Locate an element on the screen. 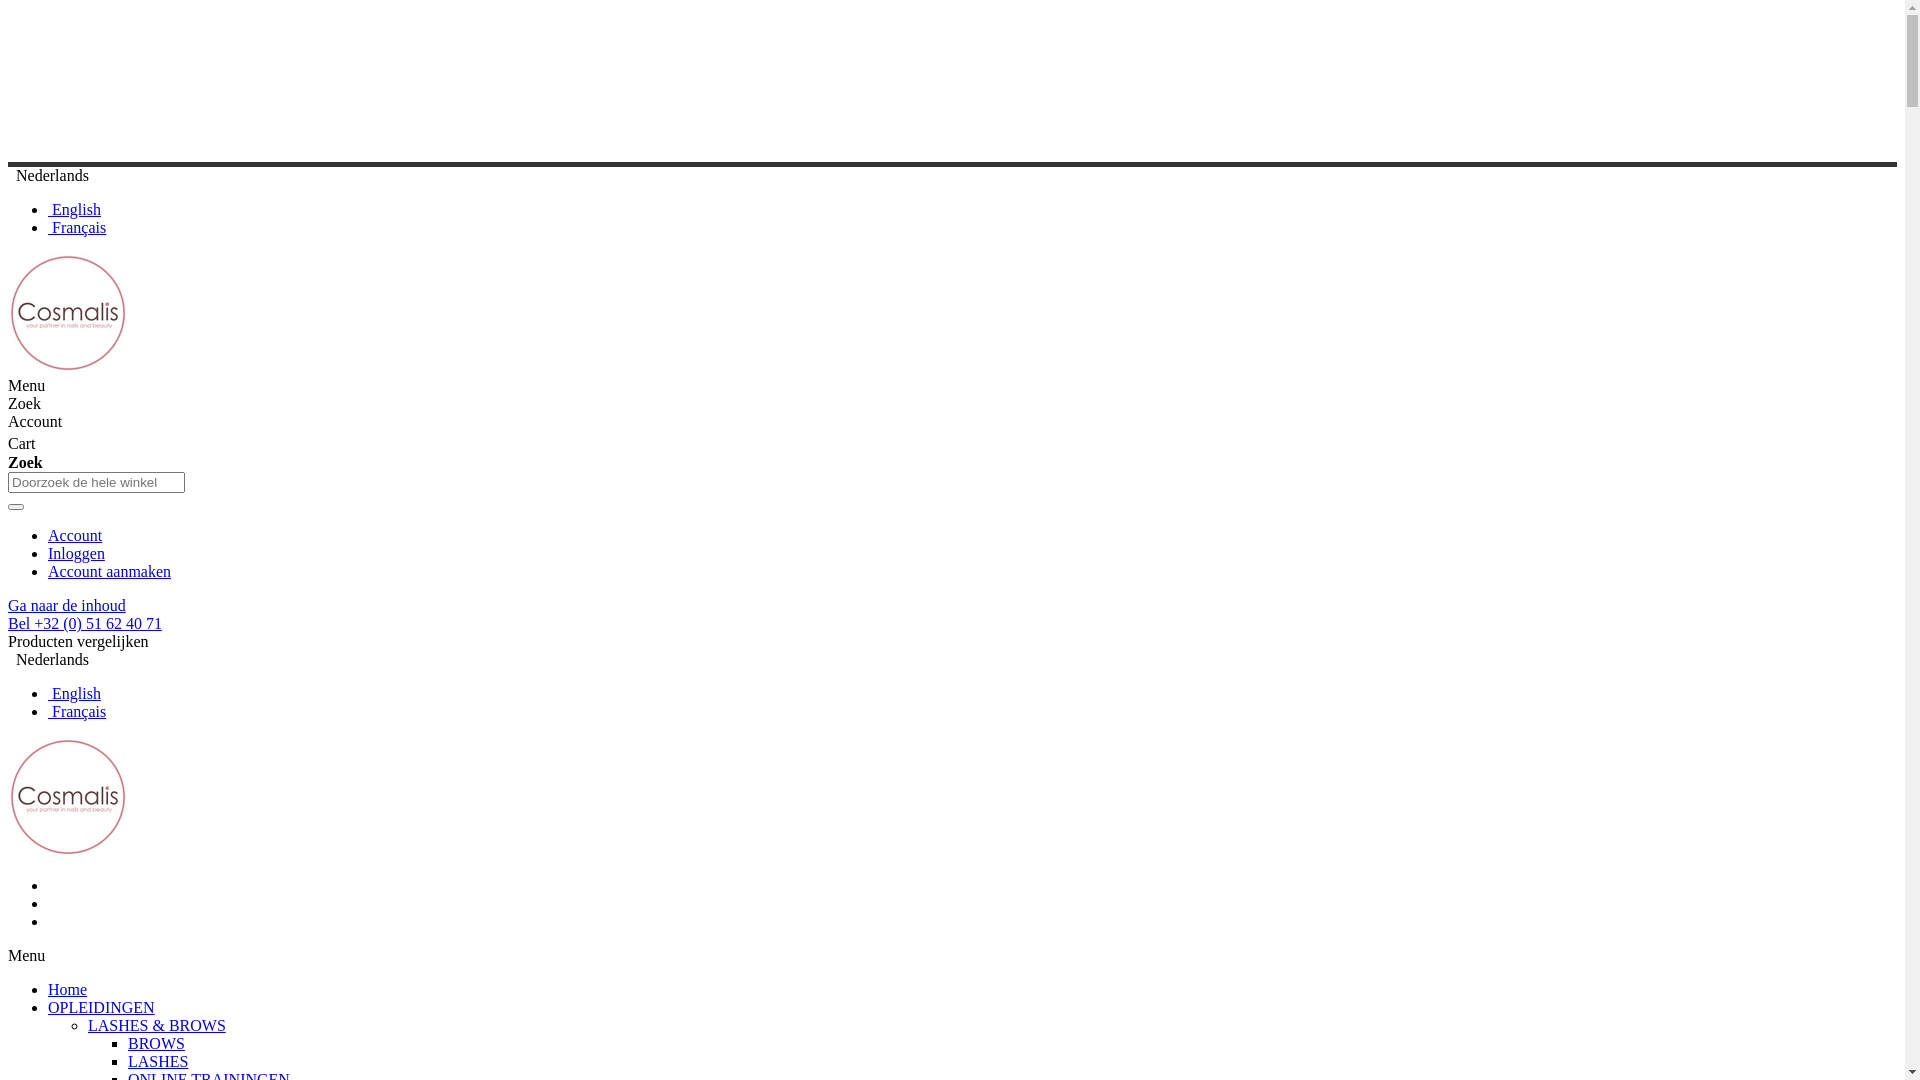   English is located at coordinates (74, 210).